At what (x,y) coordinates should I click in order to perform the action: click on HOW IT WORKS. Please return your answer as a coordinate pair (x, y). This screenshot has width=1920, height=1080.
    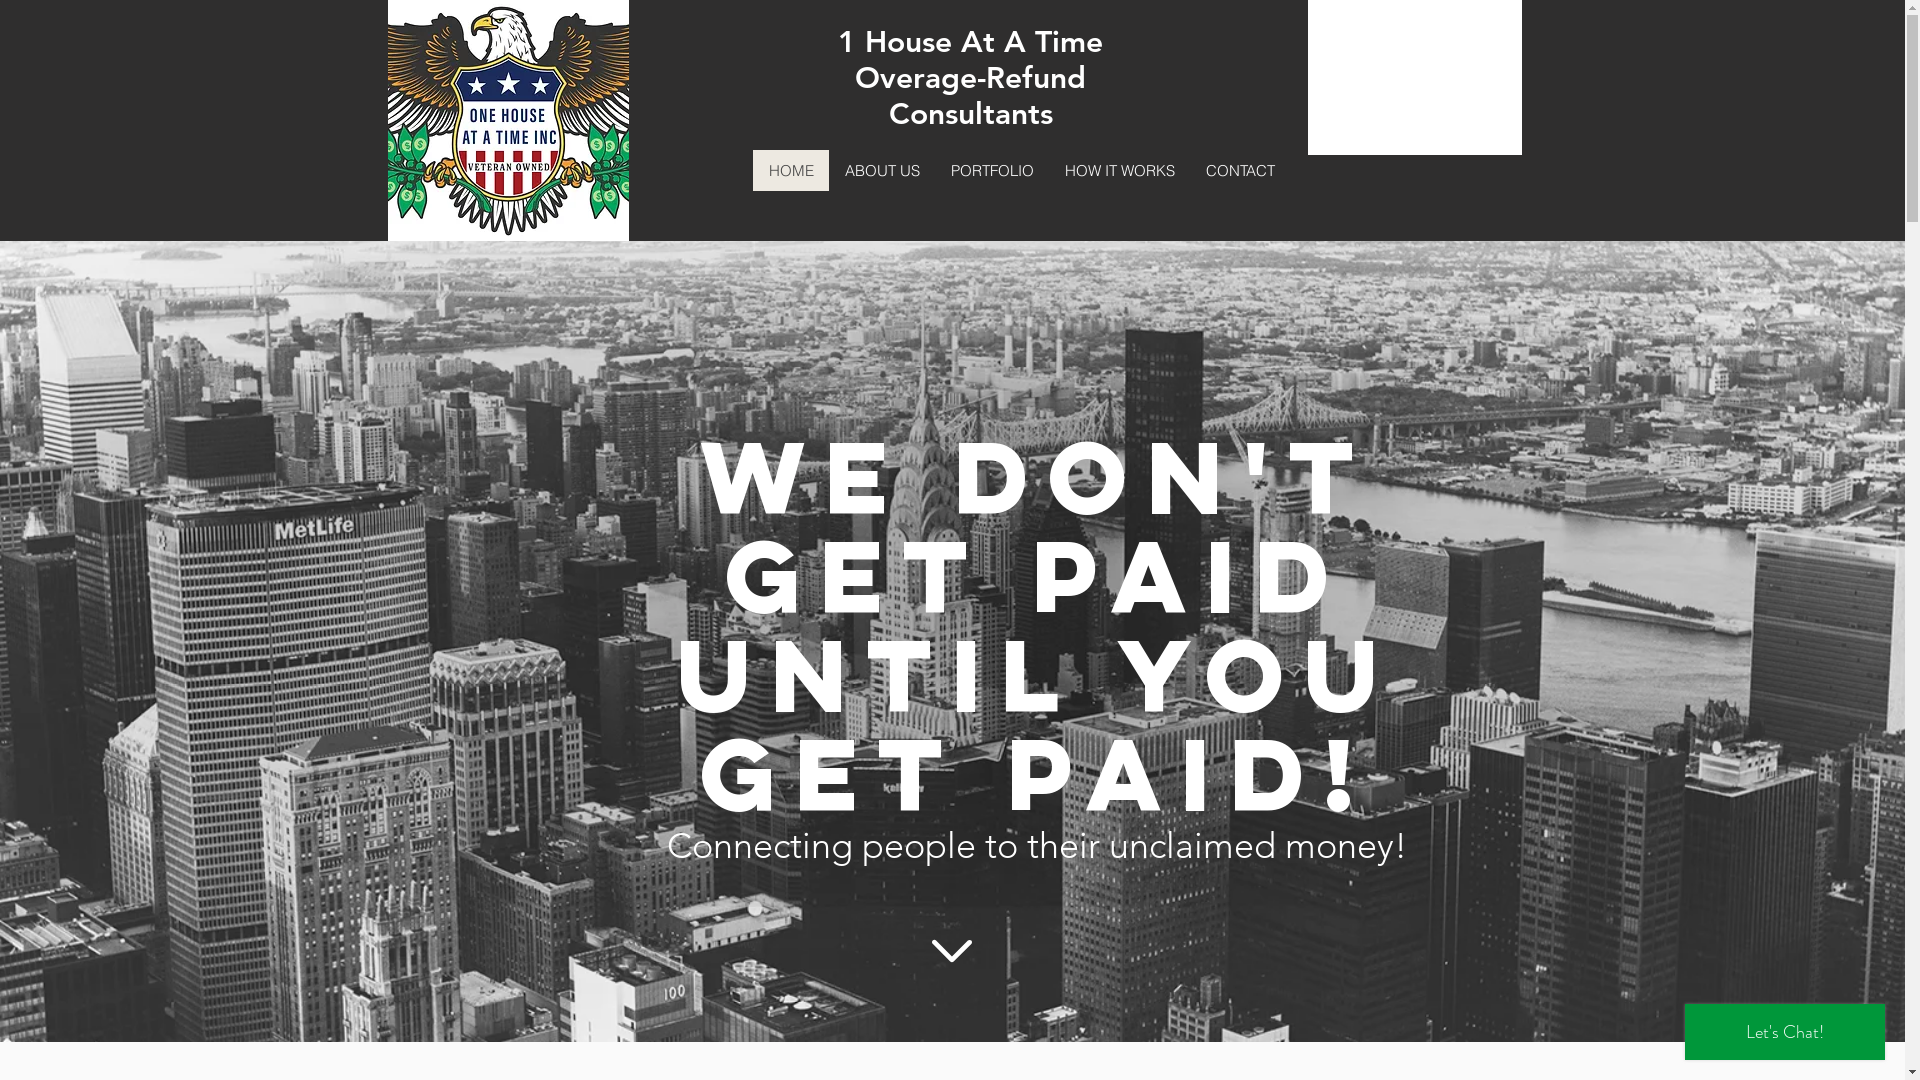
    Looking at the image, I should click on (1118, 170).